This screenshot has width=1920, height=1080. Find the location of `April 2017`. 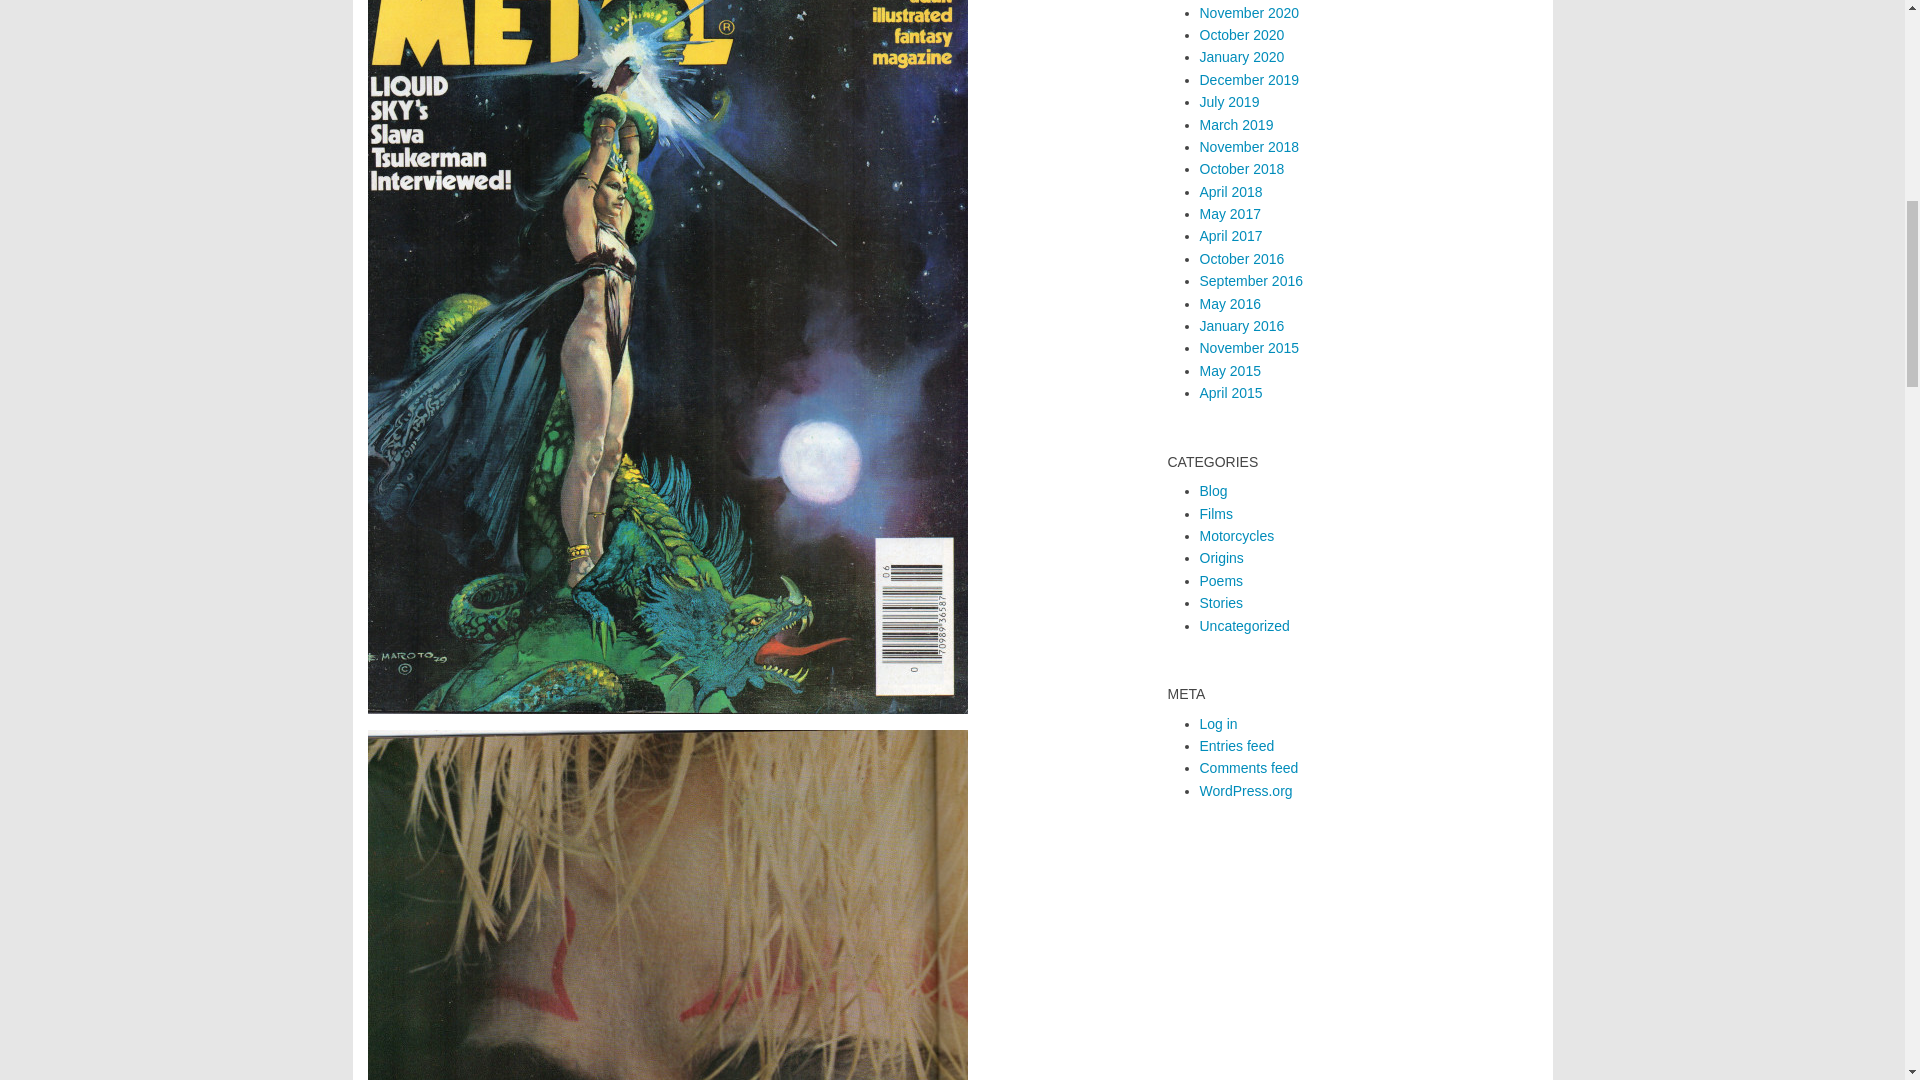

April 2017 is located at coordinates (1232, 236).